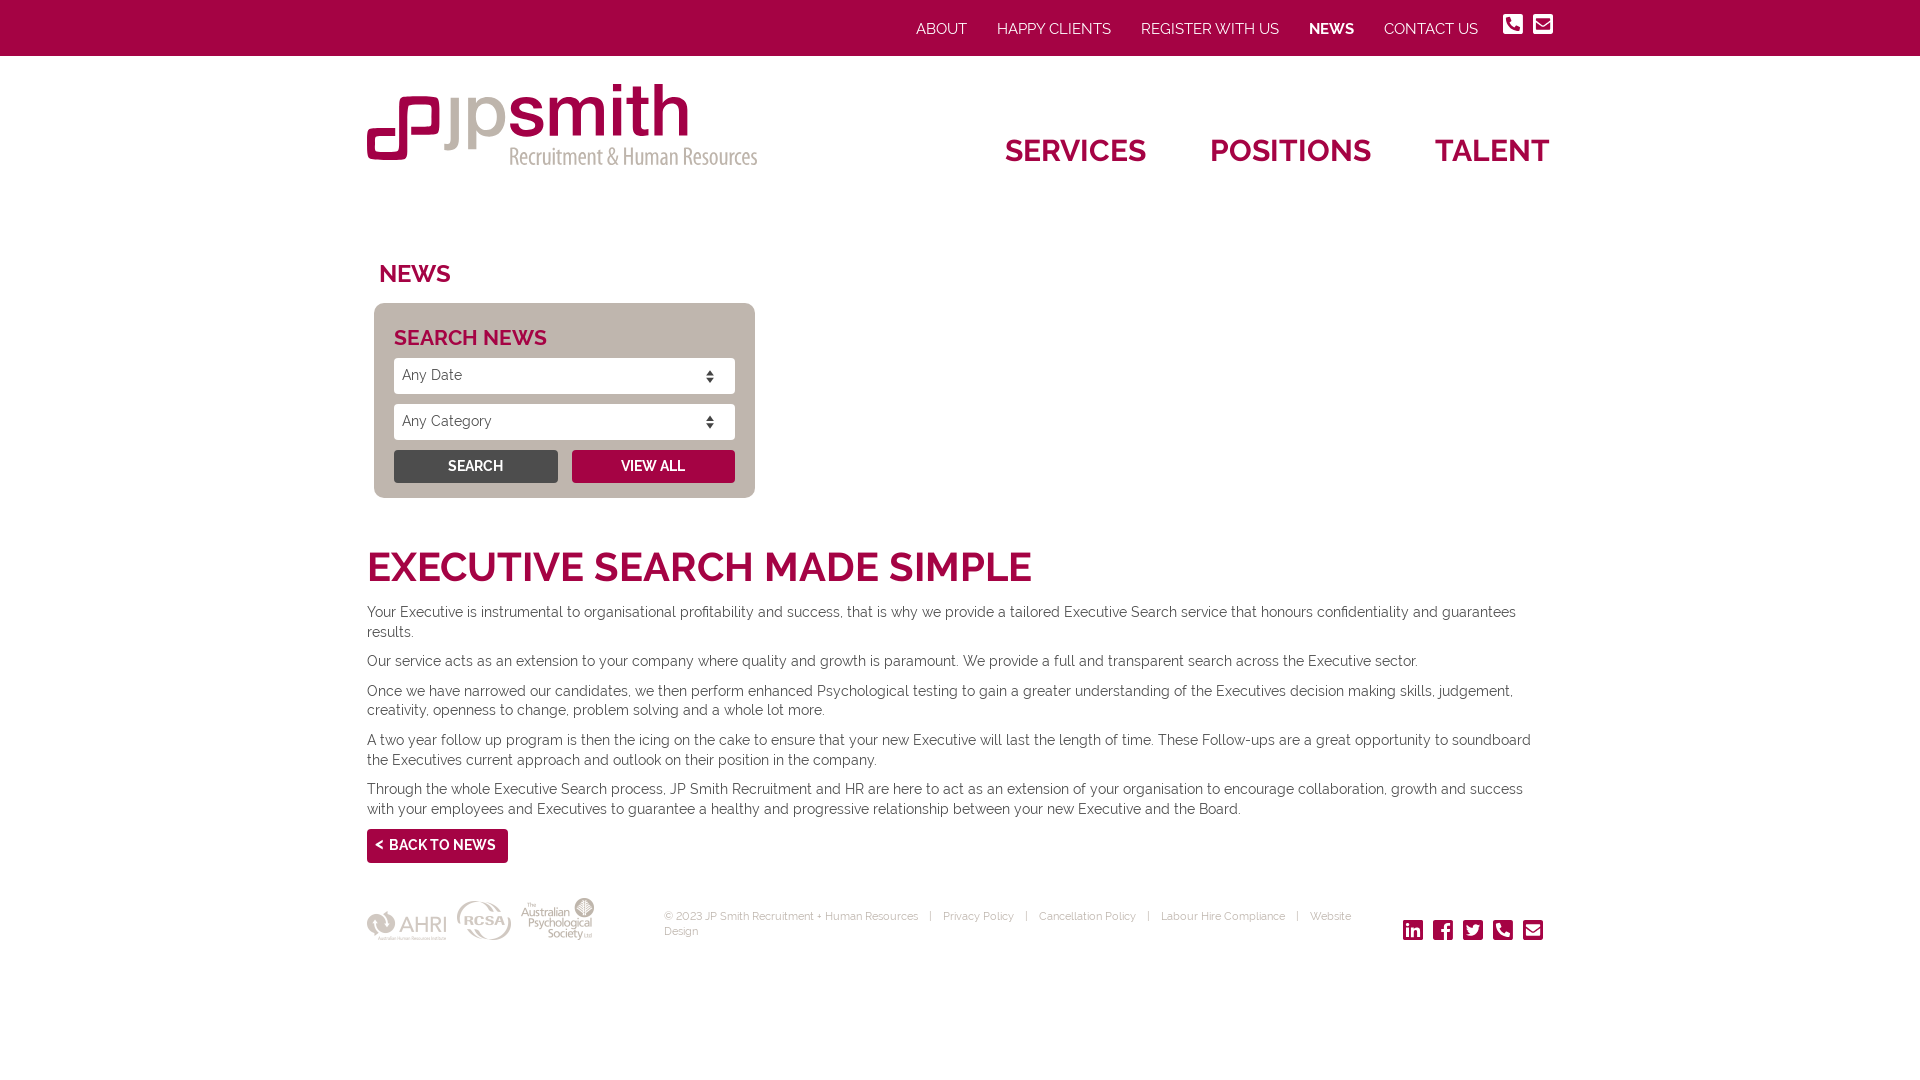 The width and height of the screenshot is (1920, 1080). What do you see at coordinates (942, 30) in the screenshot?
I see `ABOUT` at bounding box center [942, 30].